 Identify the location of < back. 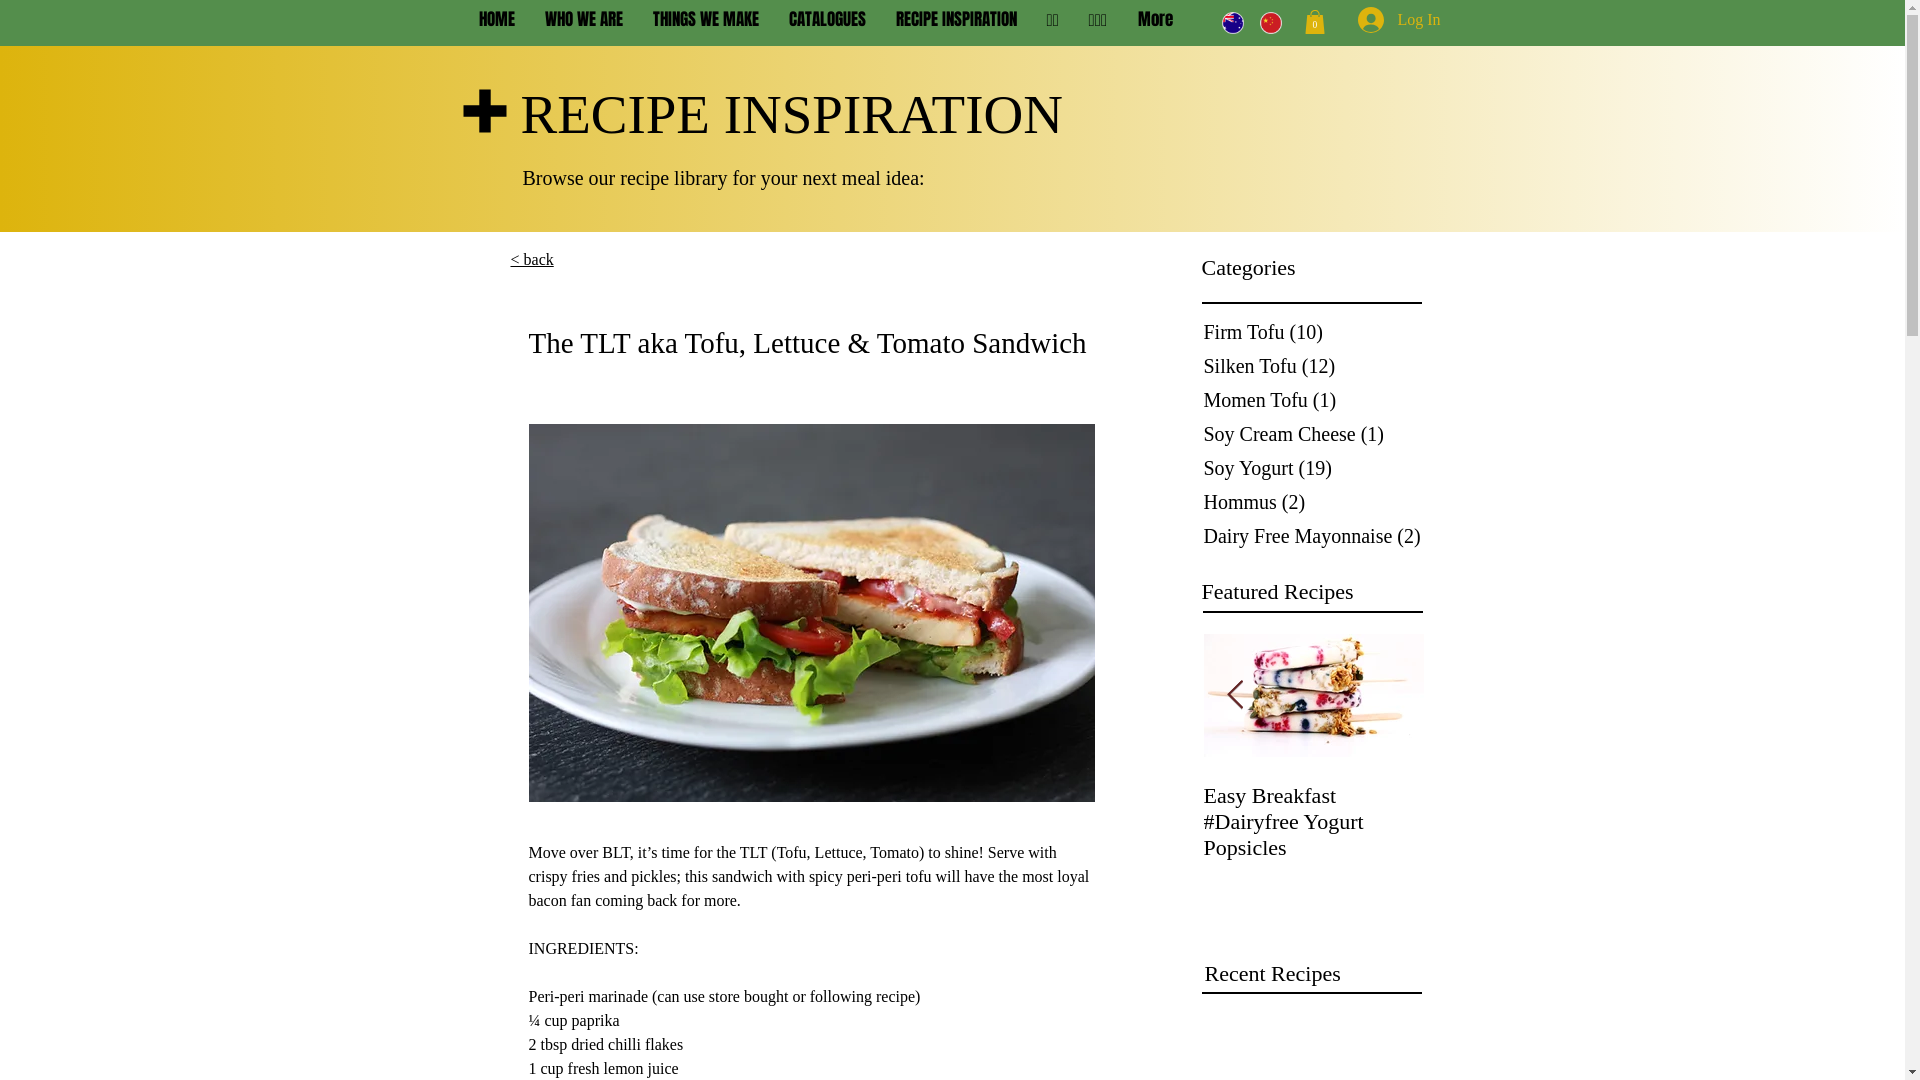
(532, 260).